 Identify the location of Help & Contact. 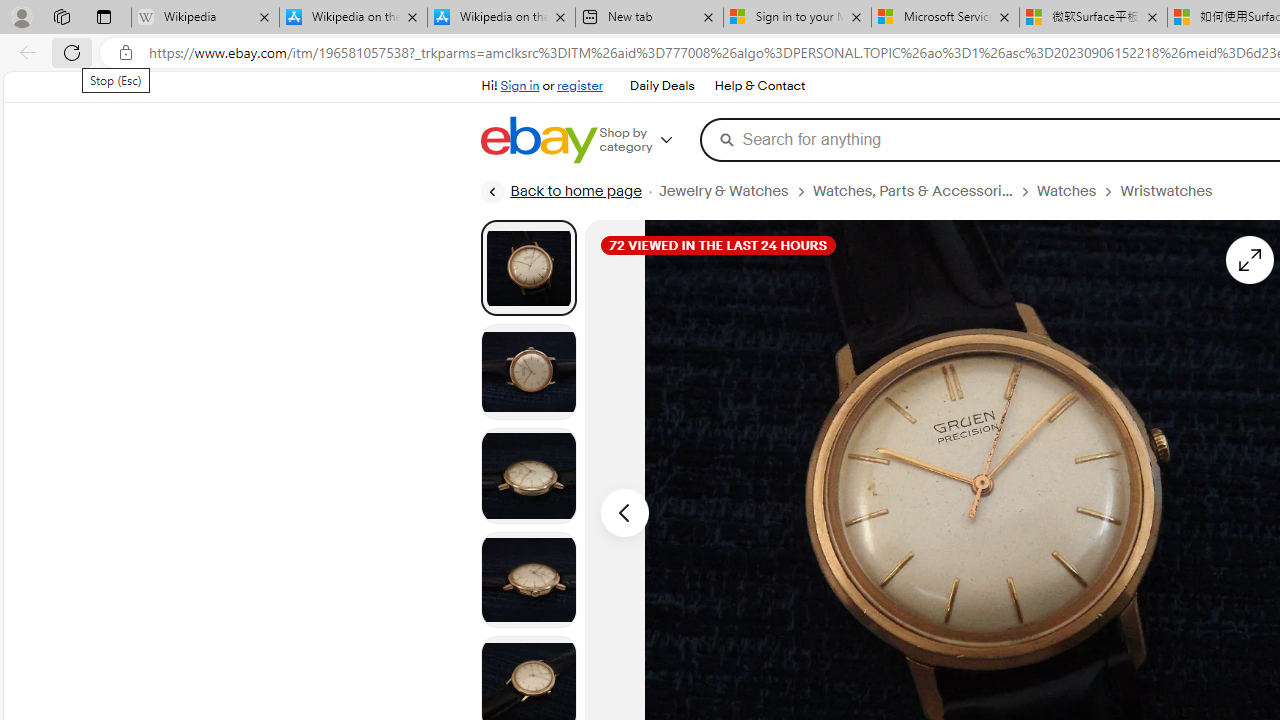
(758, 86).